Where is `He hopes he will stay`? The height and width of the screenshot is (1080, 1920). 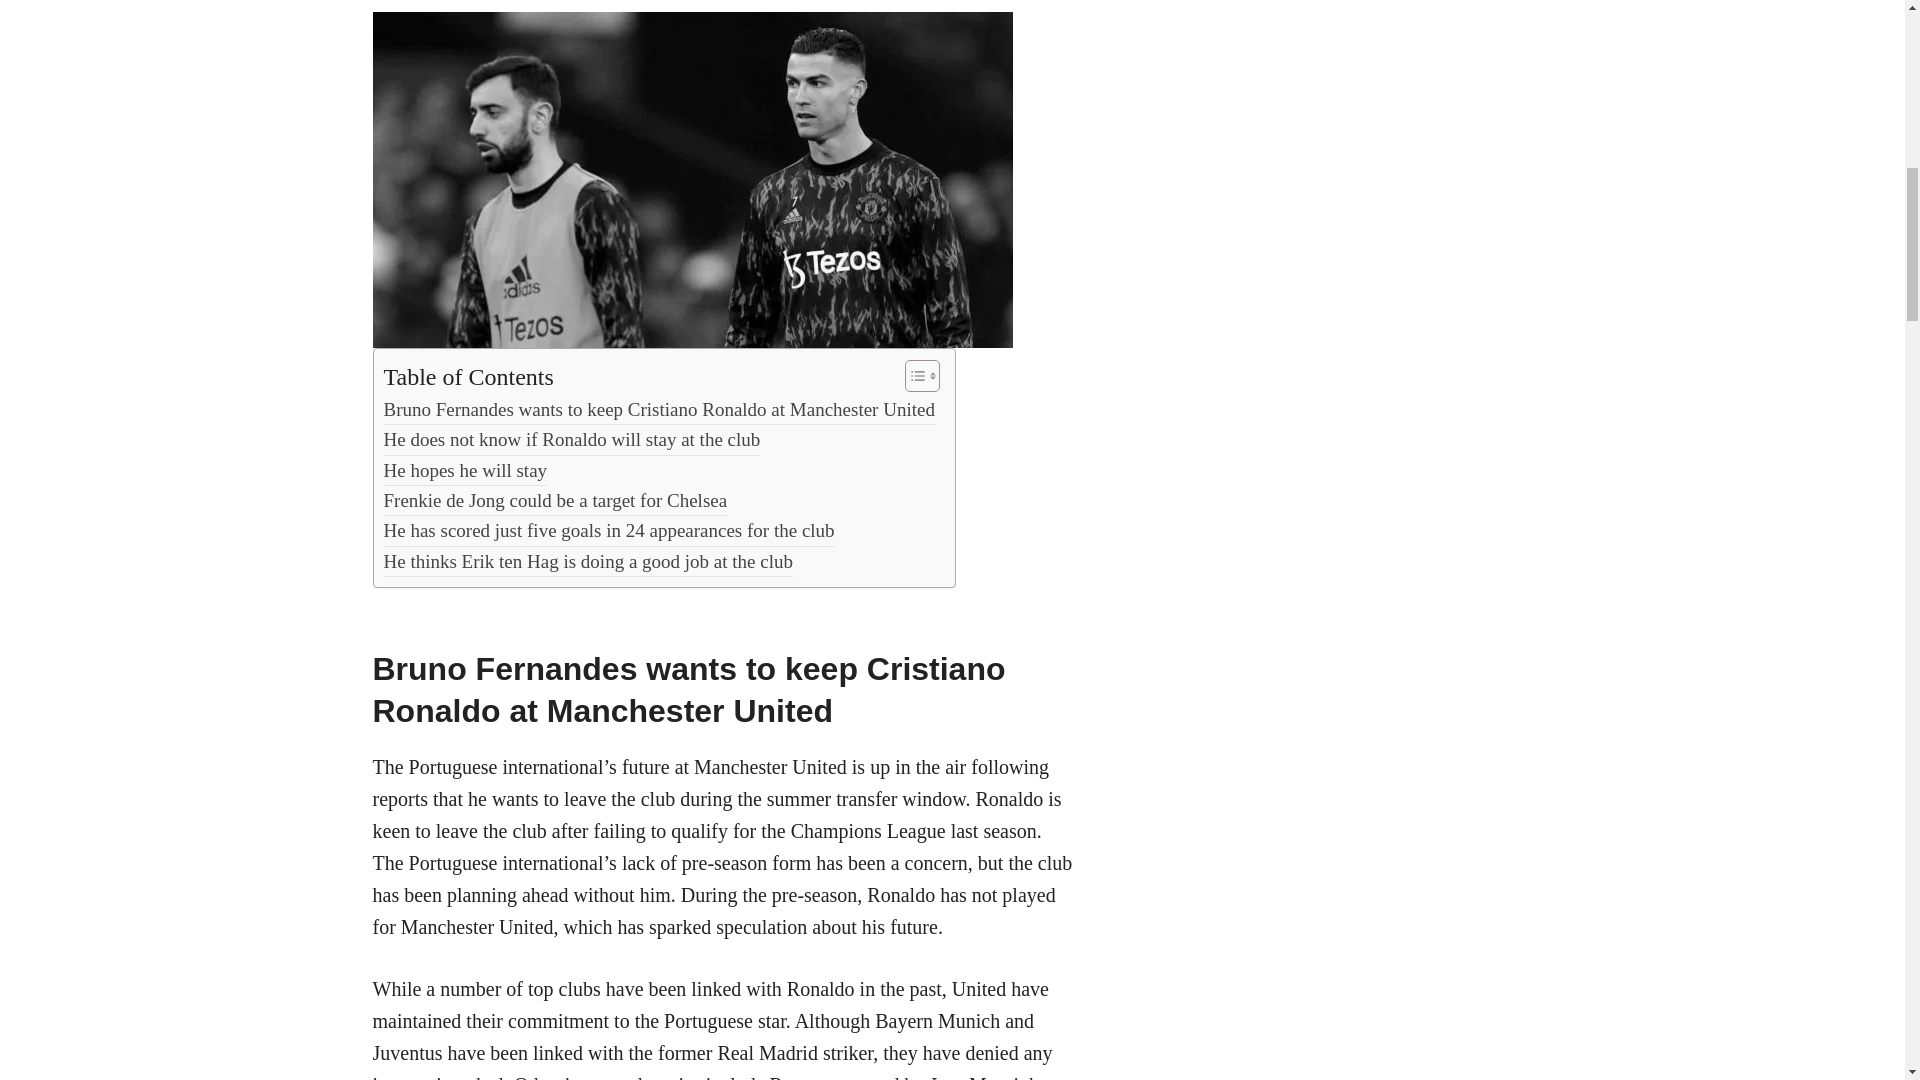
He hopes he will stay is located at coordinates (466, 470).